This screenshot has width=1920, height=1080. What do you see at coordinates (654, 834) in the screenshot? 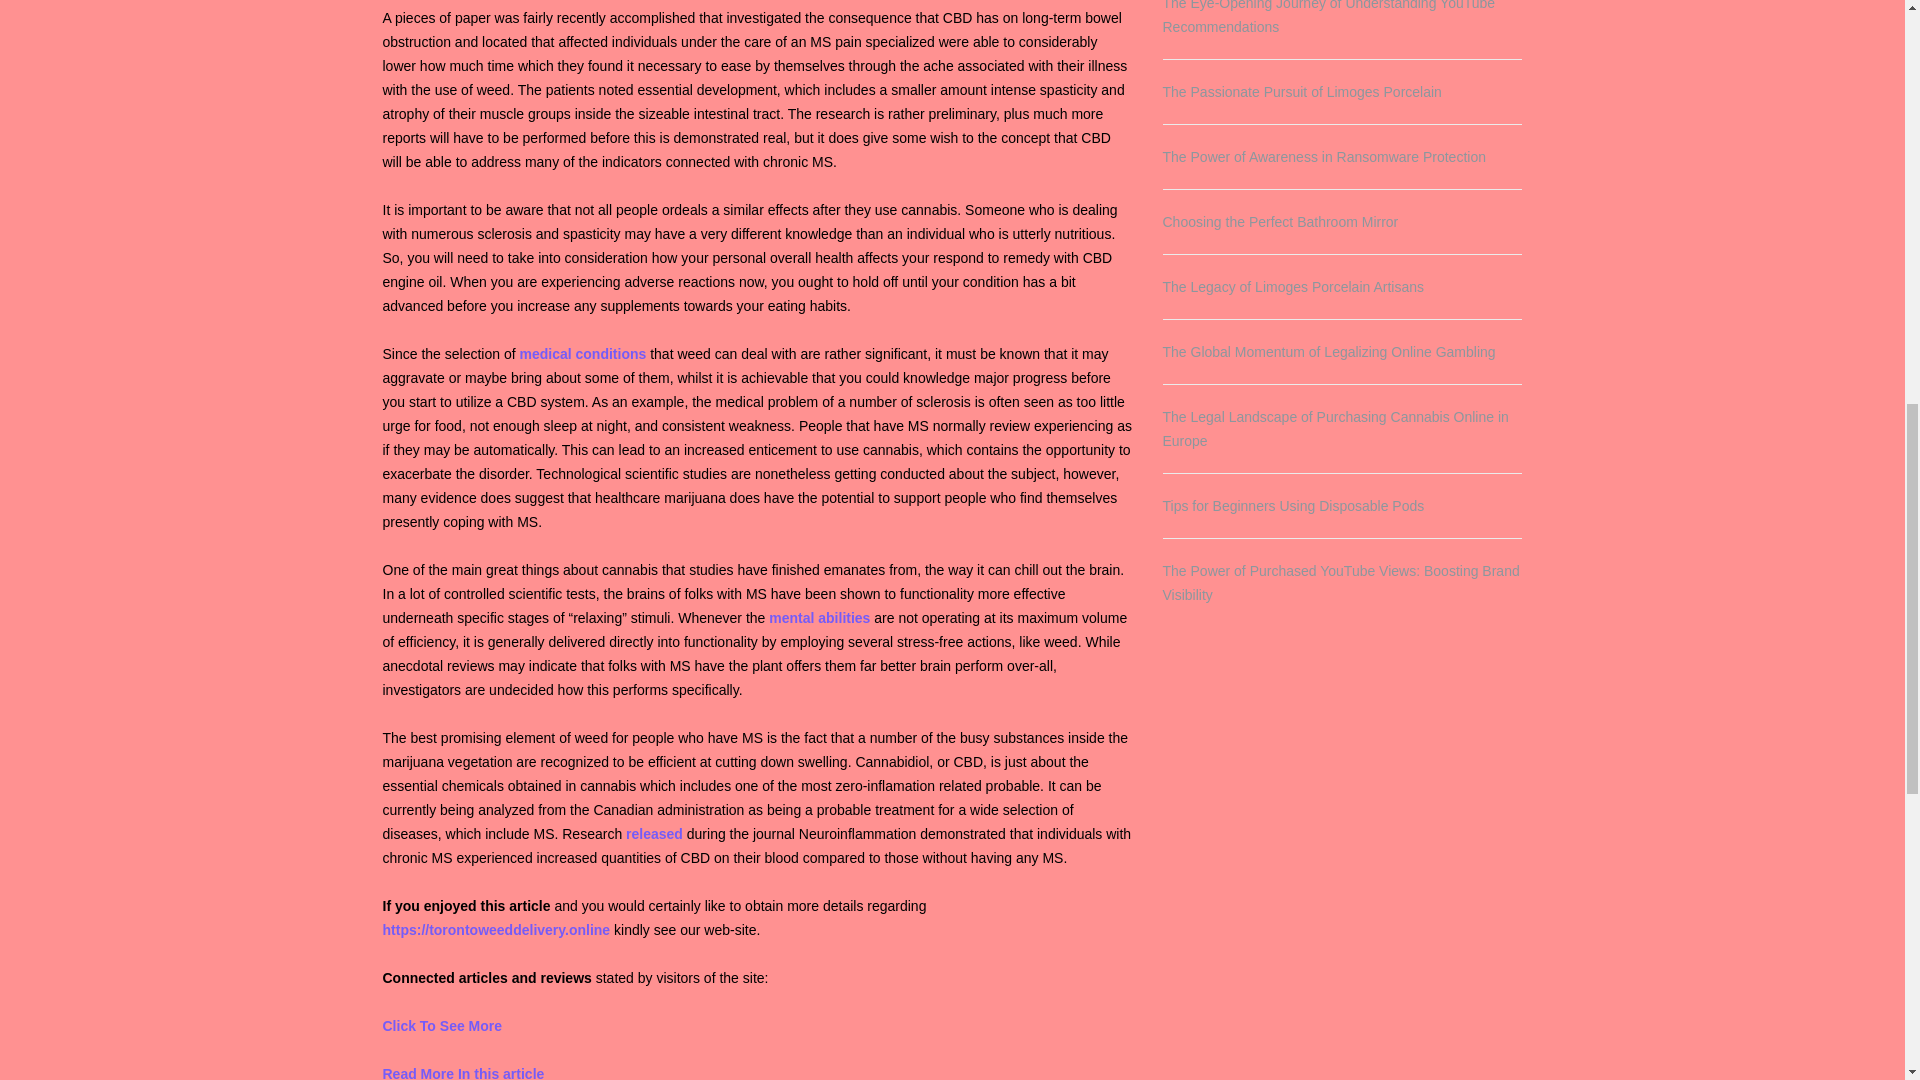
I see `released` at bounding box center [654, 834].